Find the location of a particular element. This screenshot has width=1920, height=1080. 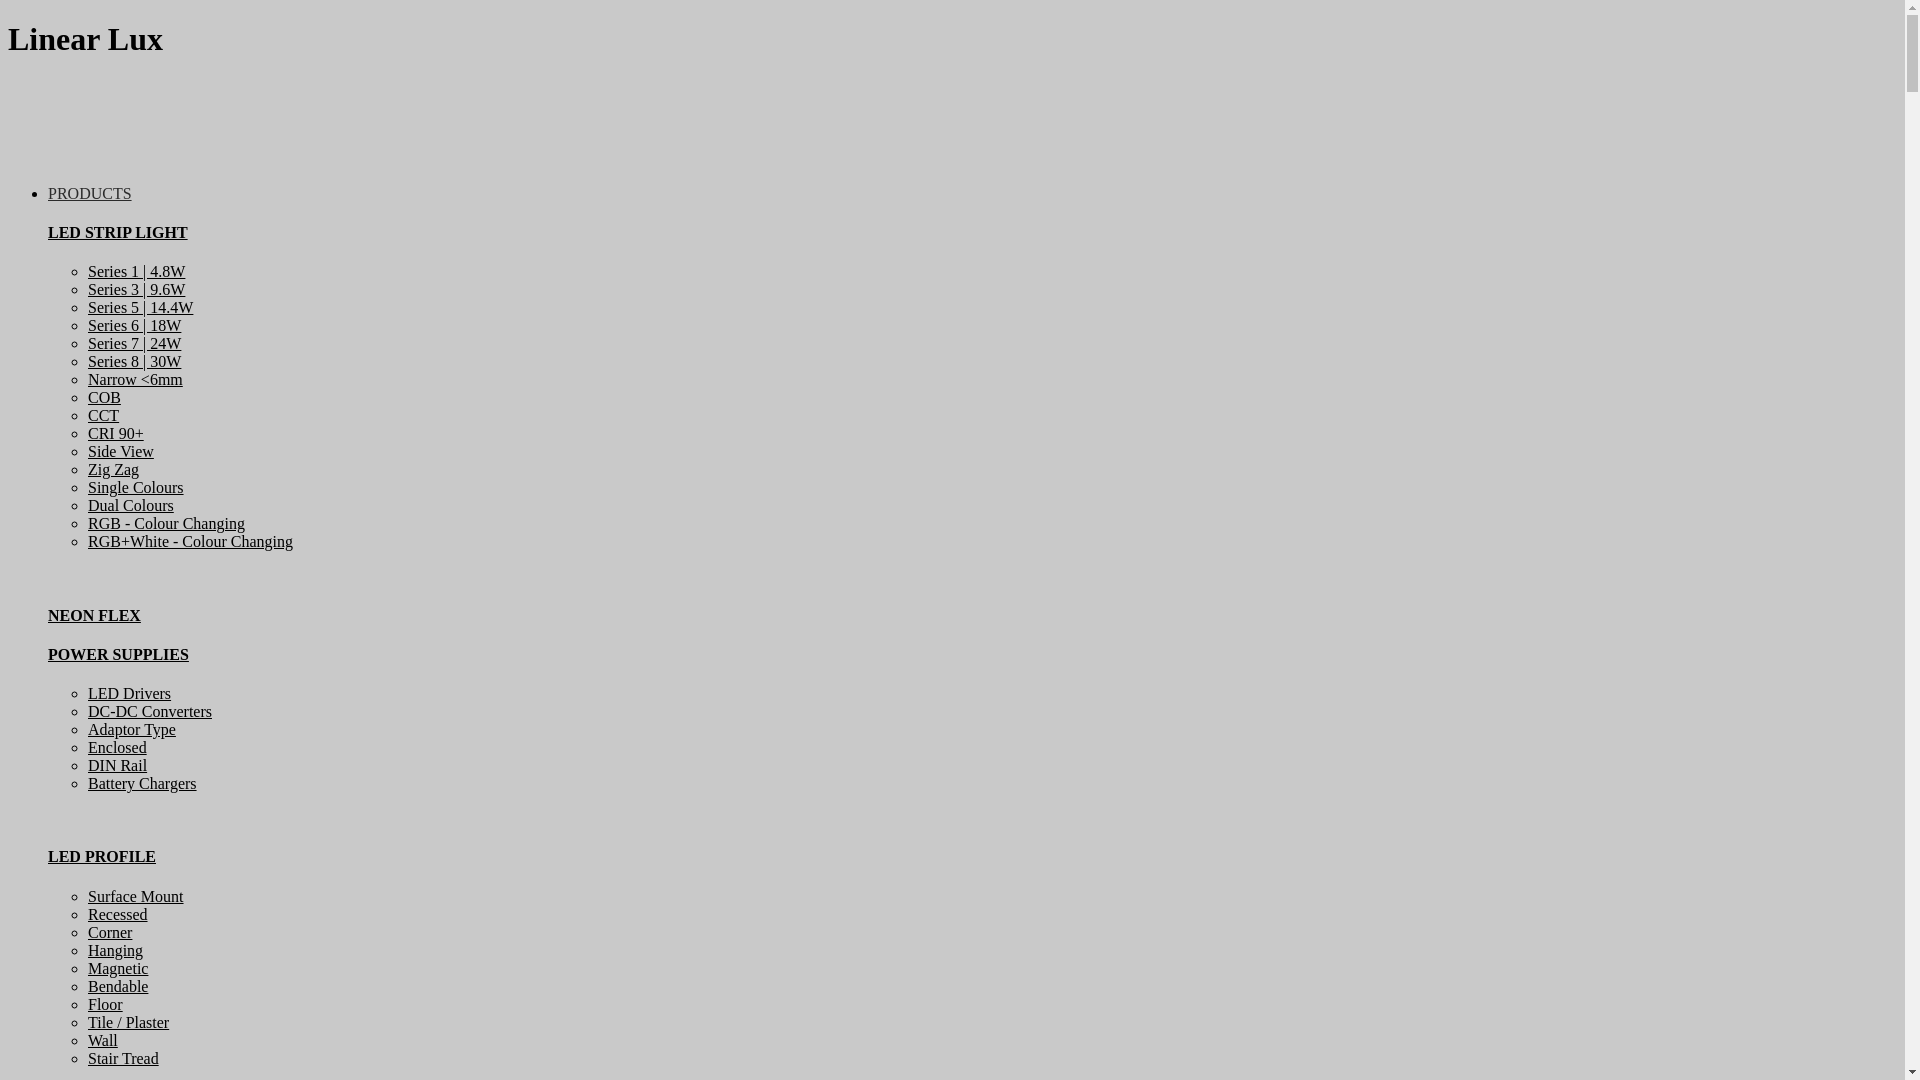

Dual Colours is located at coordinates (131, 506).